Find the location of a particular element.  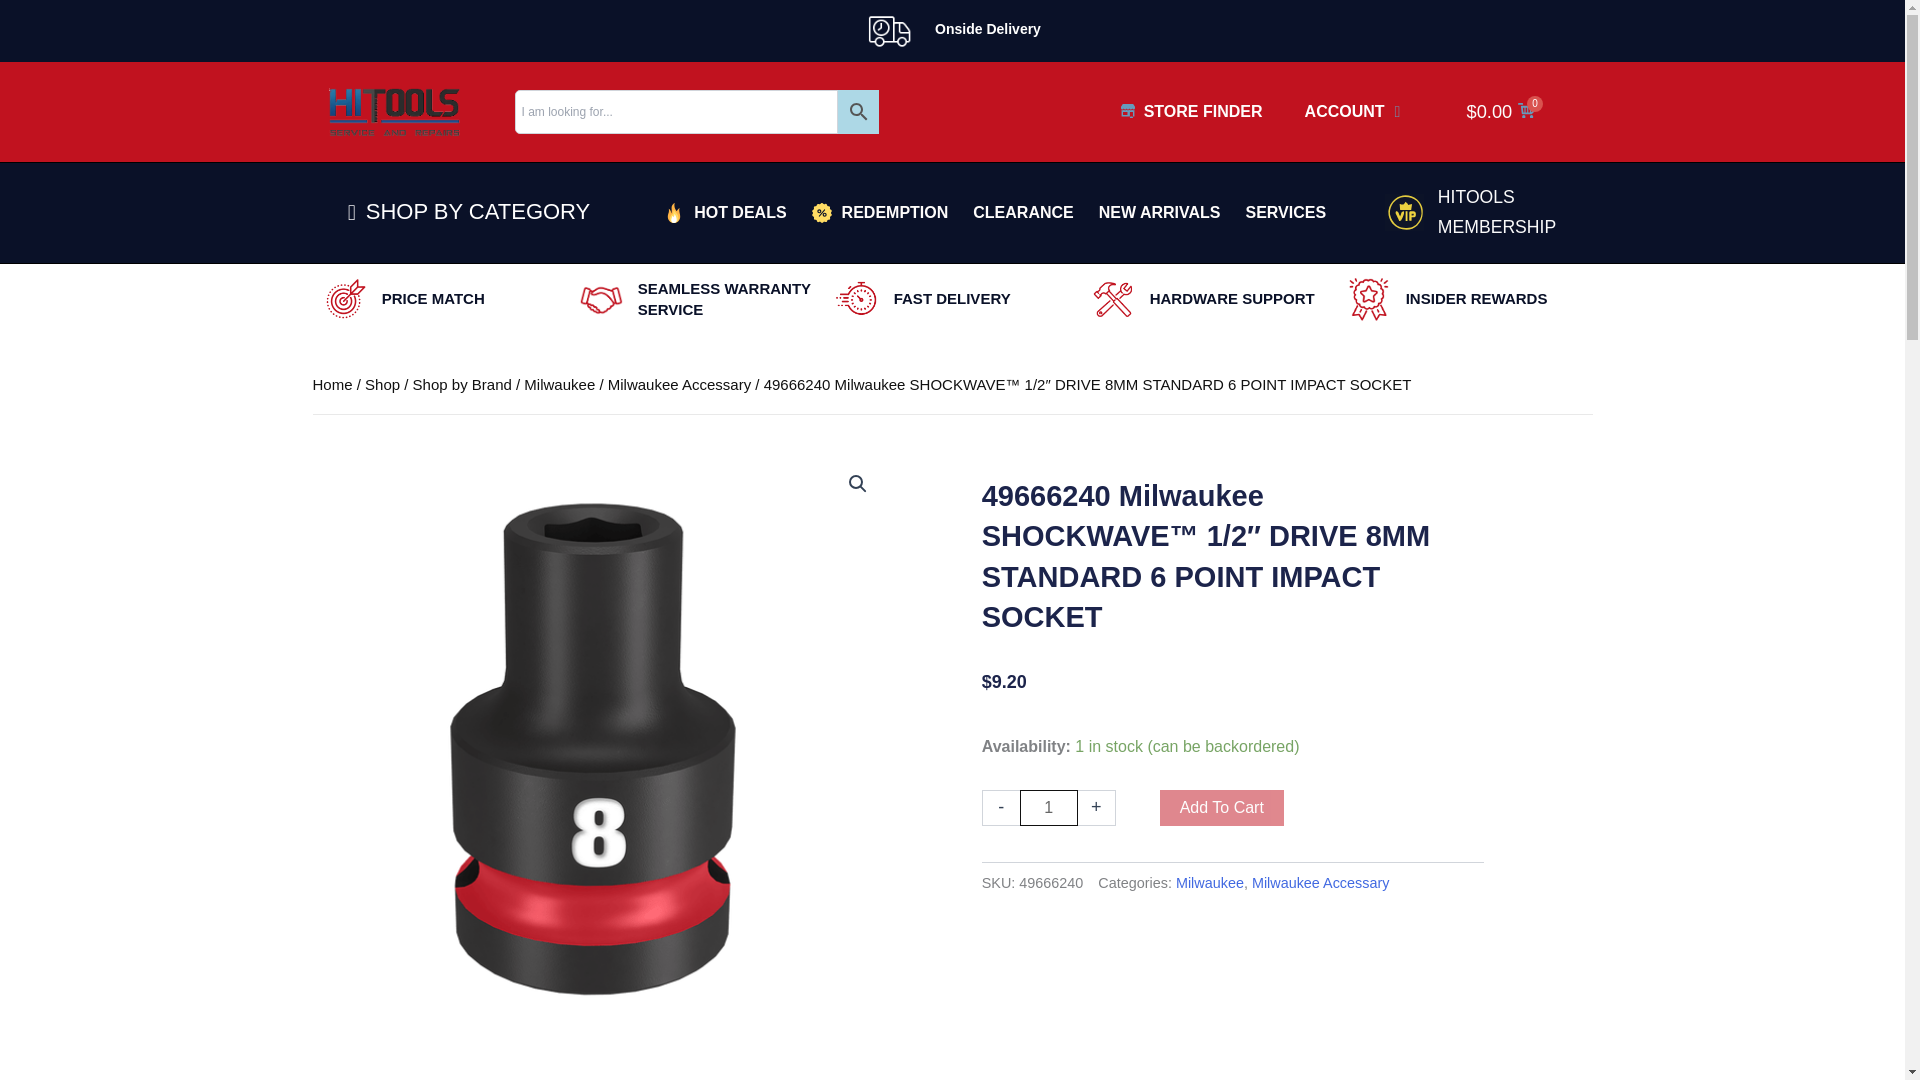

STORE FINDER is located at coordinates (1191, 112).